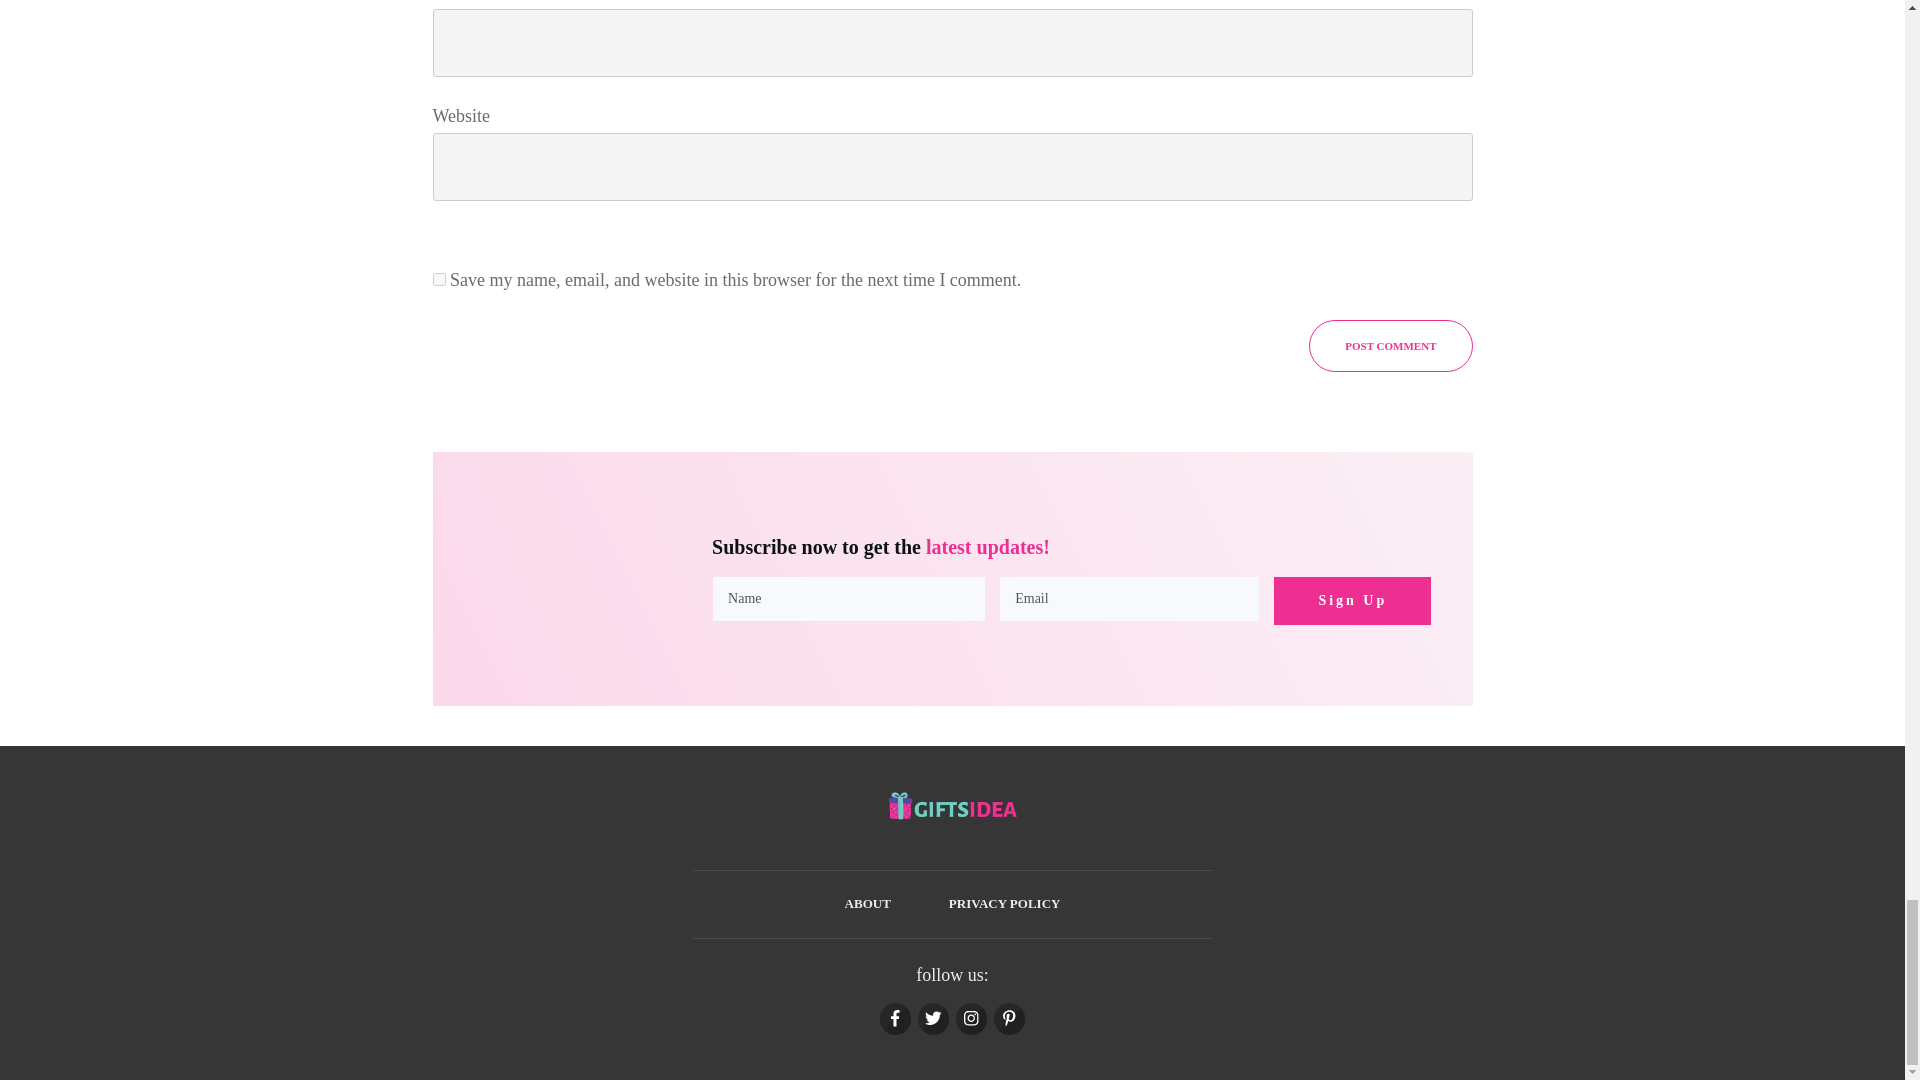 Image resolution: width=1920 pixels, height=1080 pixels. I want to click on PRIVACY POLICY, so click(1004, 904).